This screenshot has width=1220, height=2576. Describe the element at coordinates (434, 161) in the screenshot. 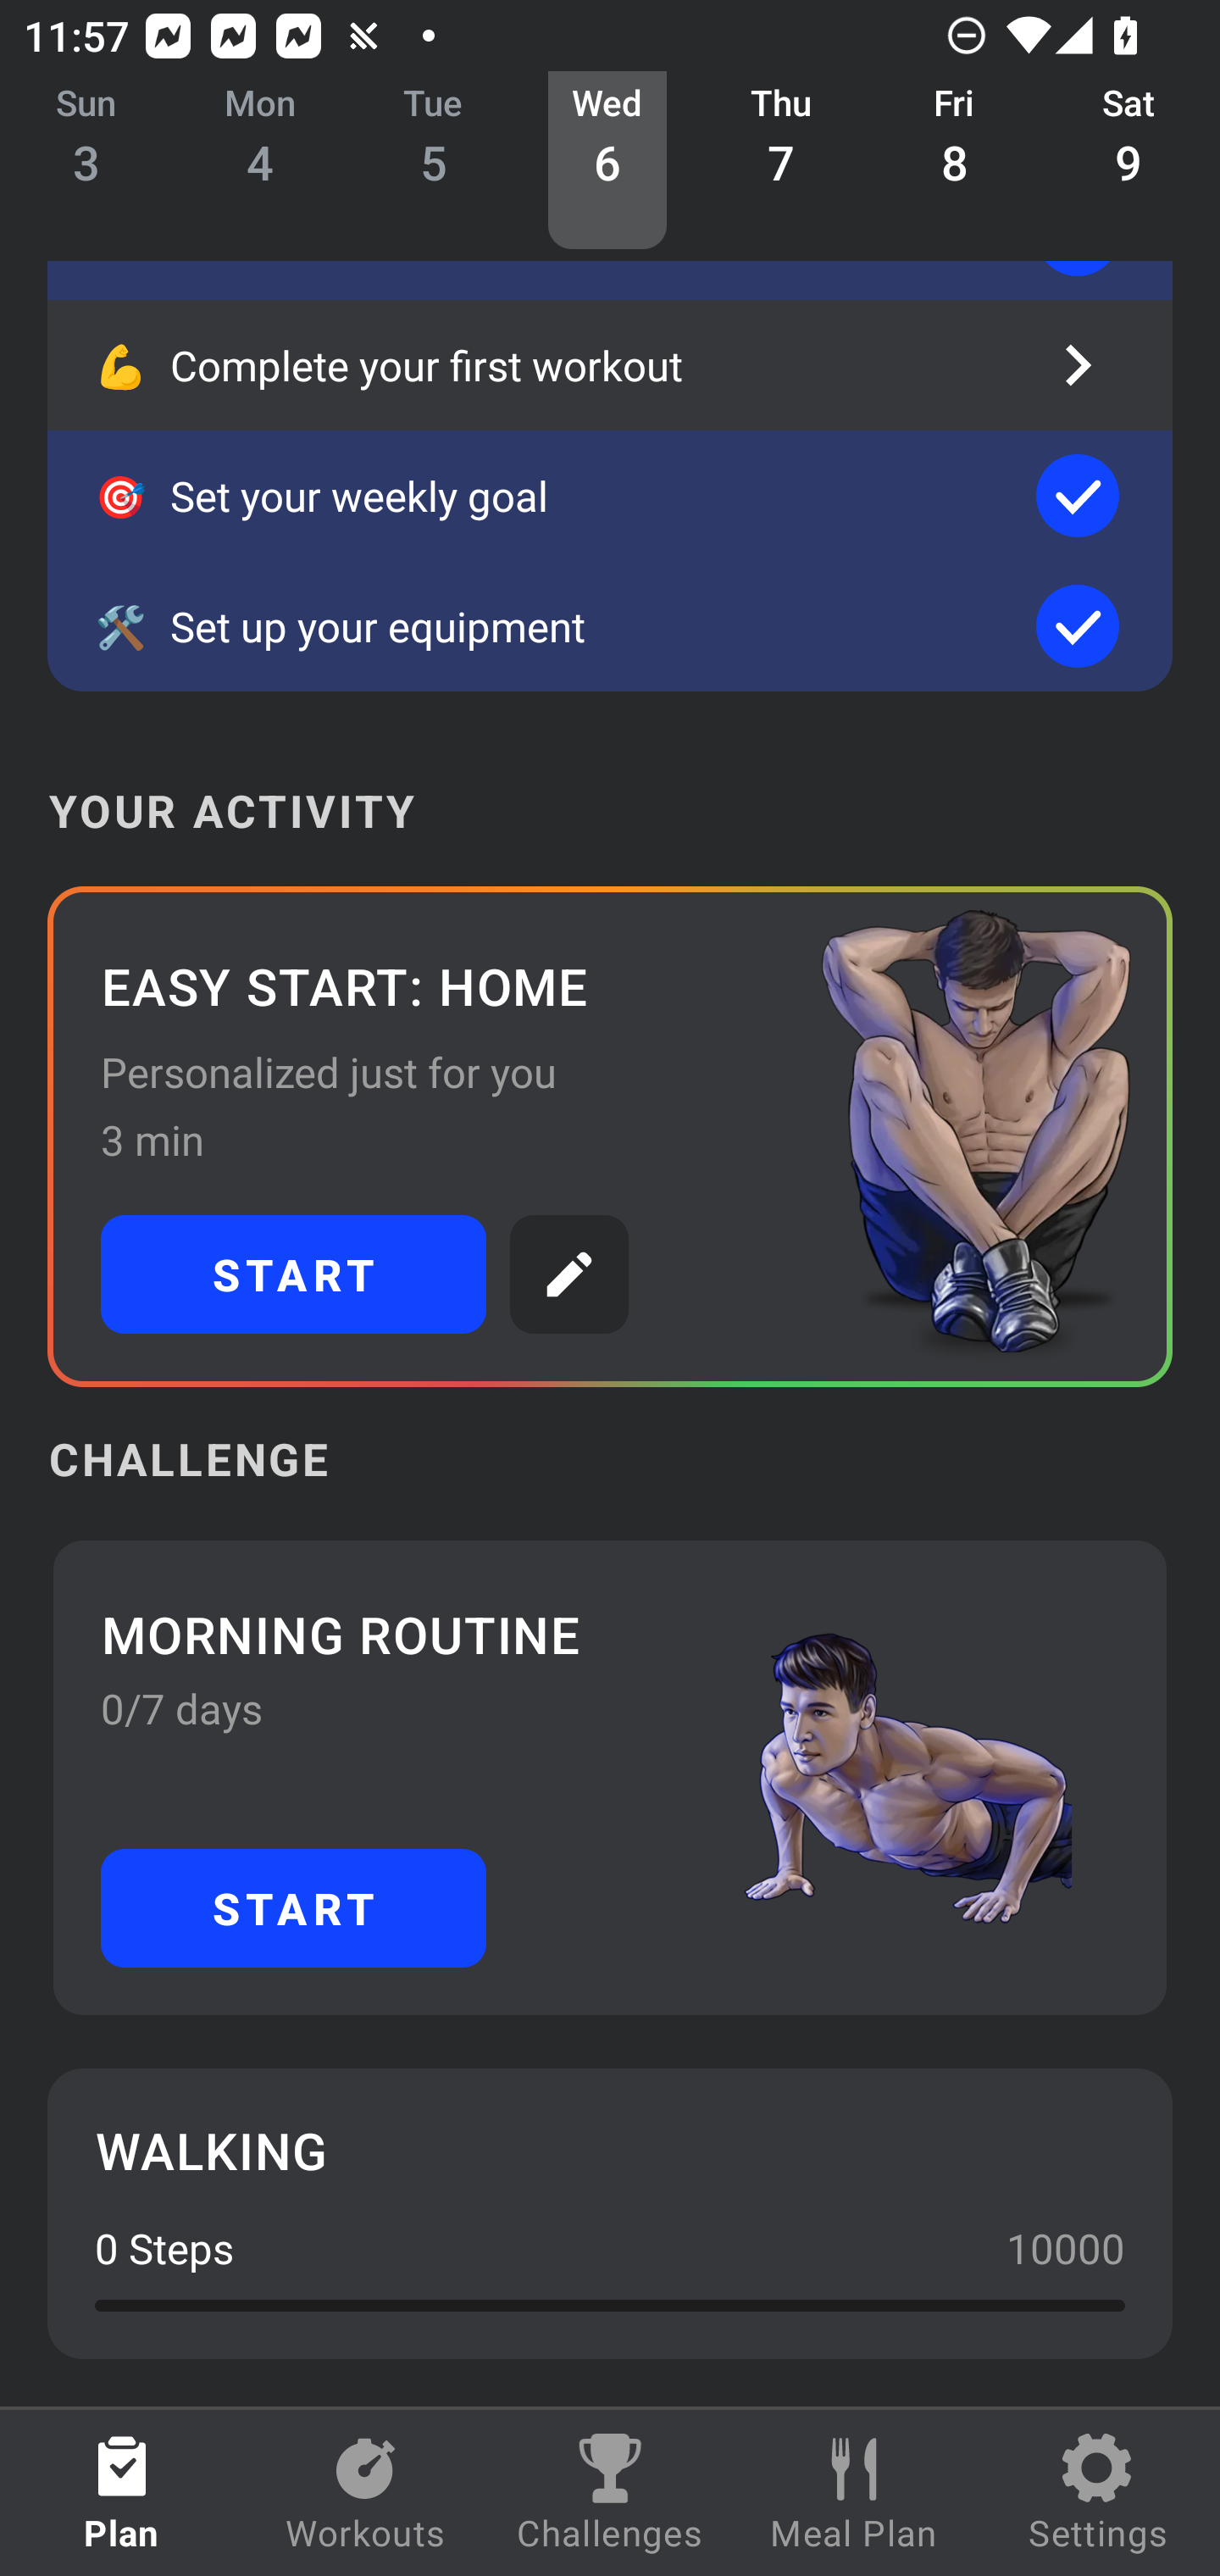

I see `Tue 5` at that location.